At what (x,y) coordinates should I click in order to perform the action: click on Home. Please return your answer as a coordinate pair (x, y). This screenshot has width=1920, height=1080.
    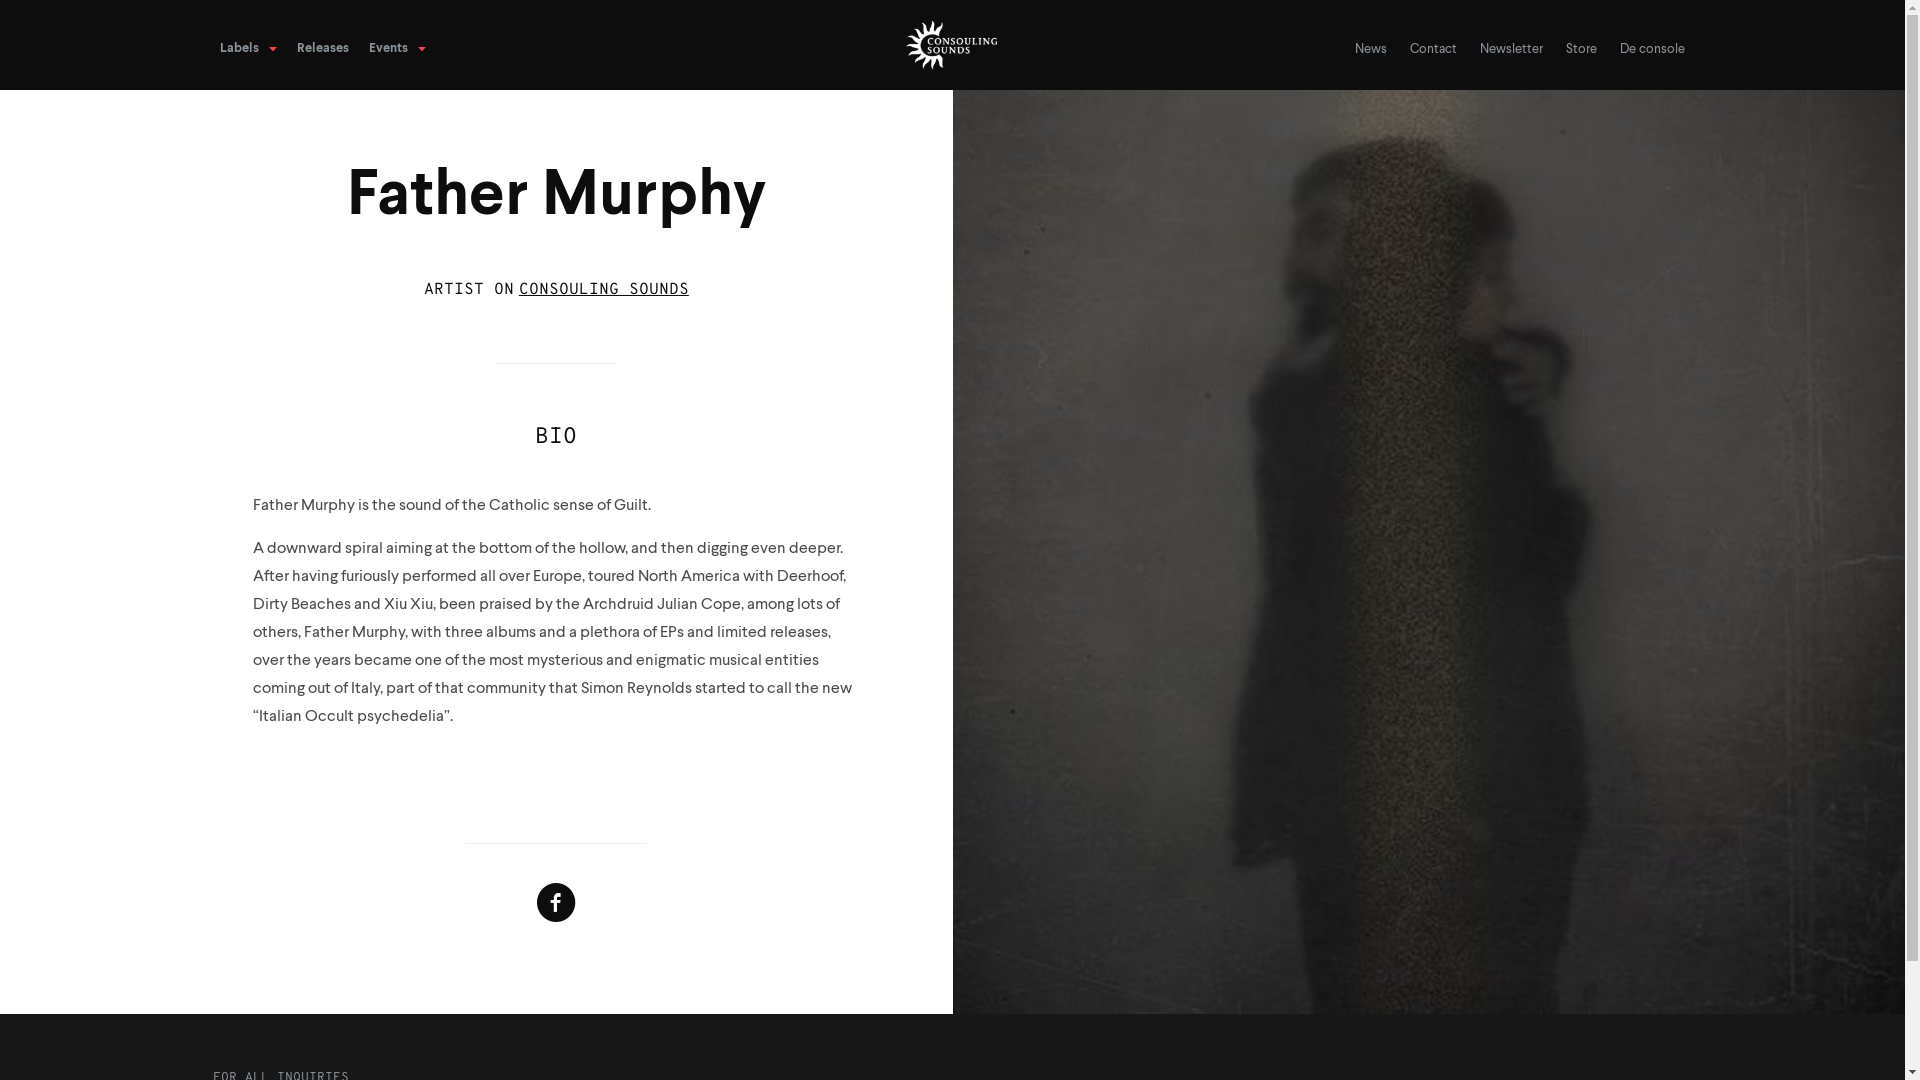
    Looking at the image, I should click on (953, 45).